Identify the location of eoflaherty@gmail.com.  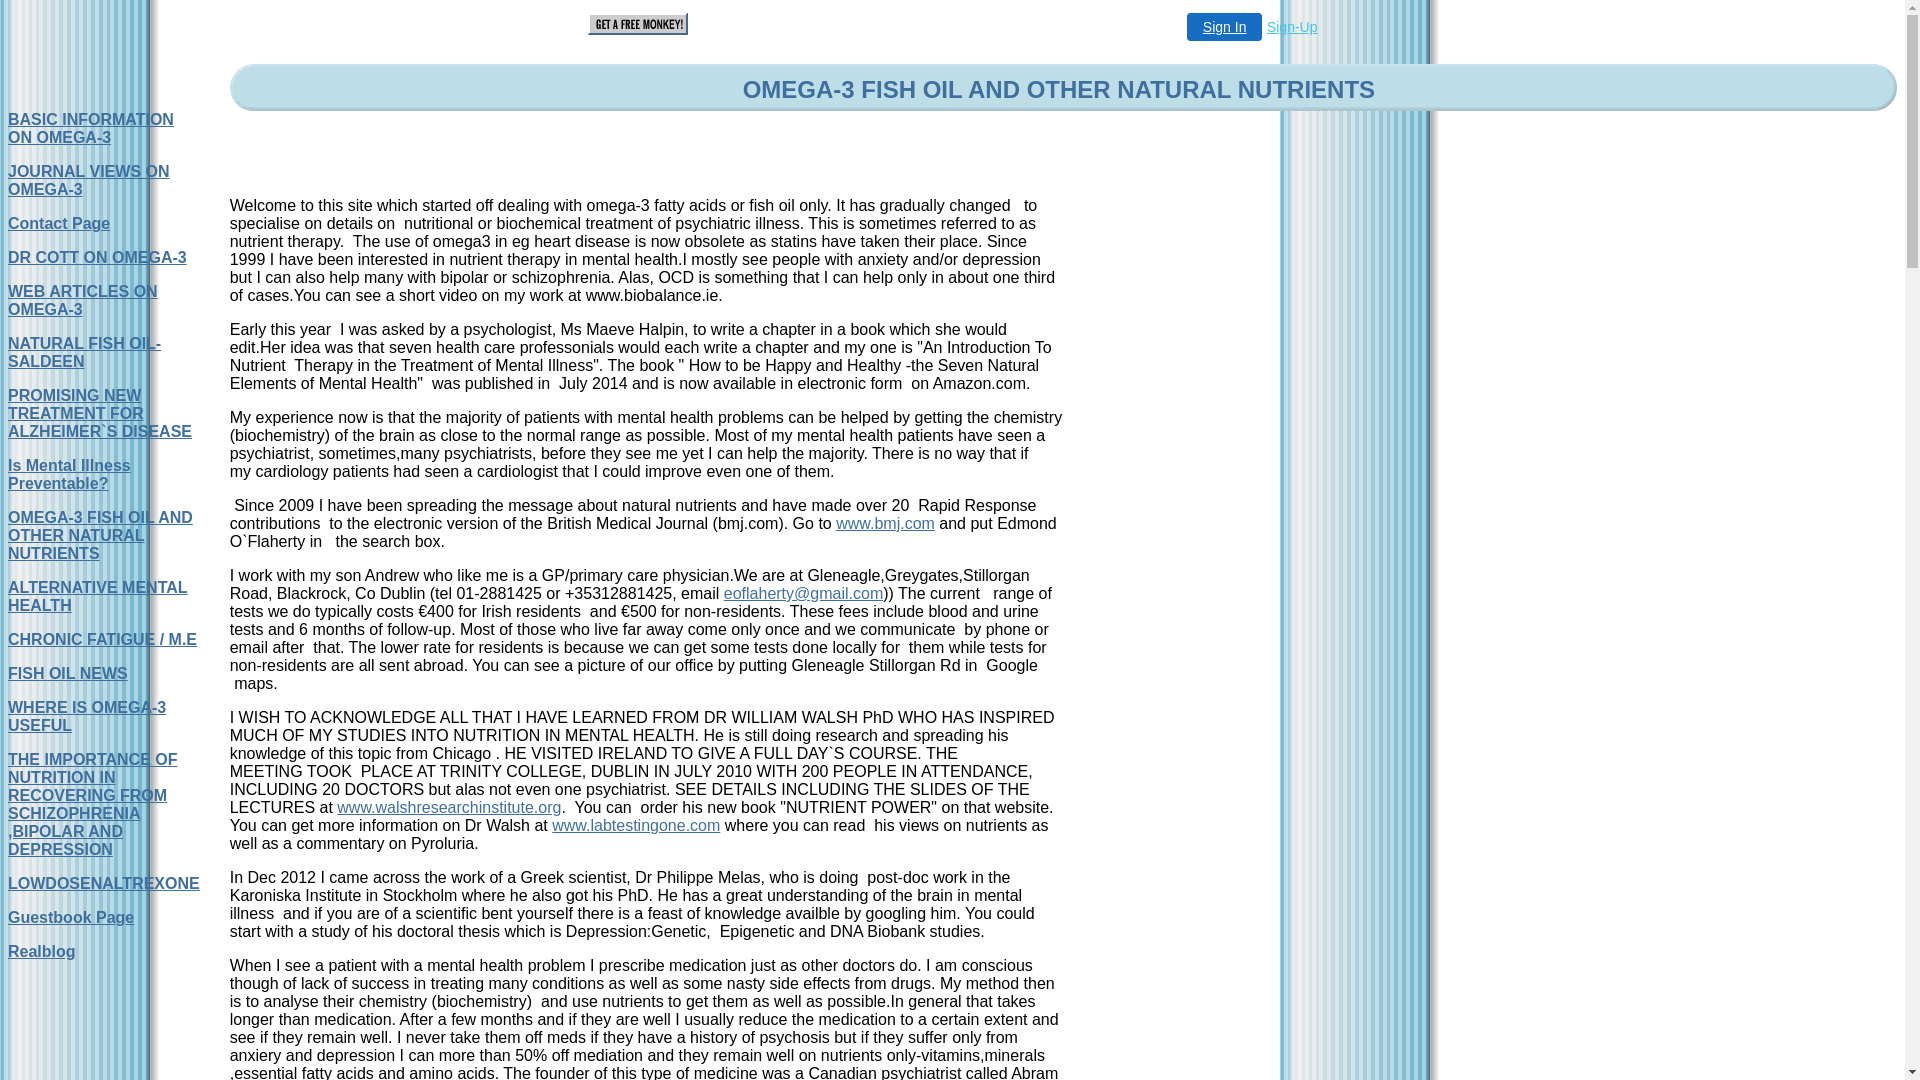
(804, 594).